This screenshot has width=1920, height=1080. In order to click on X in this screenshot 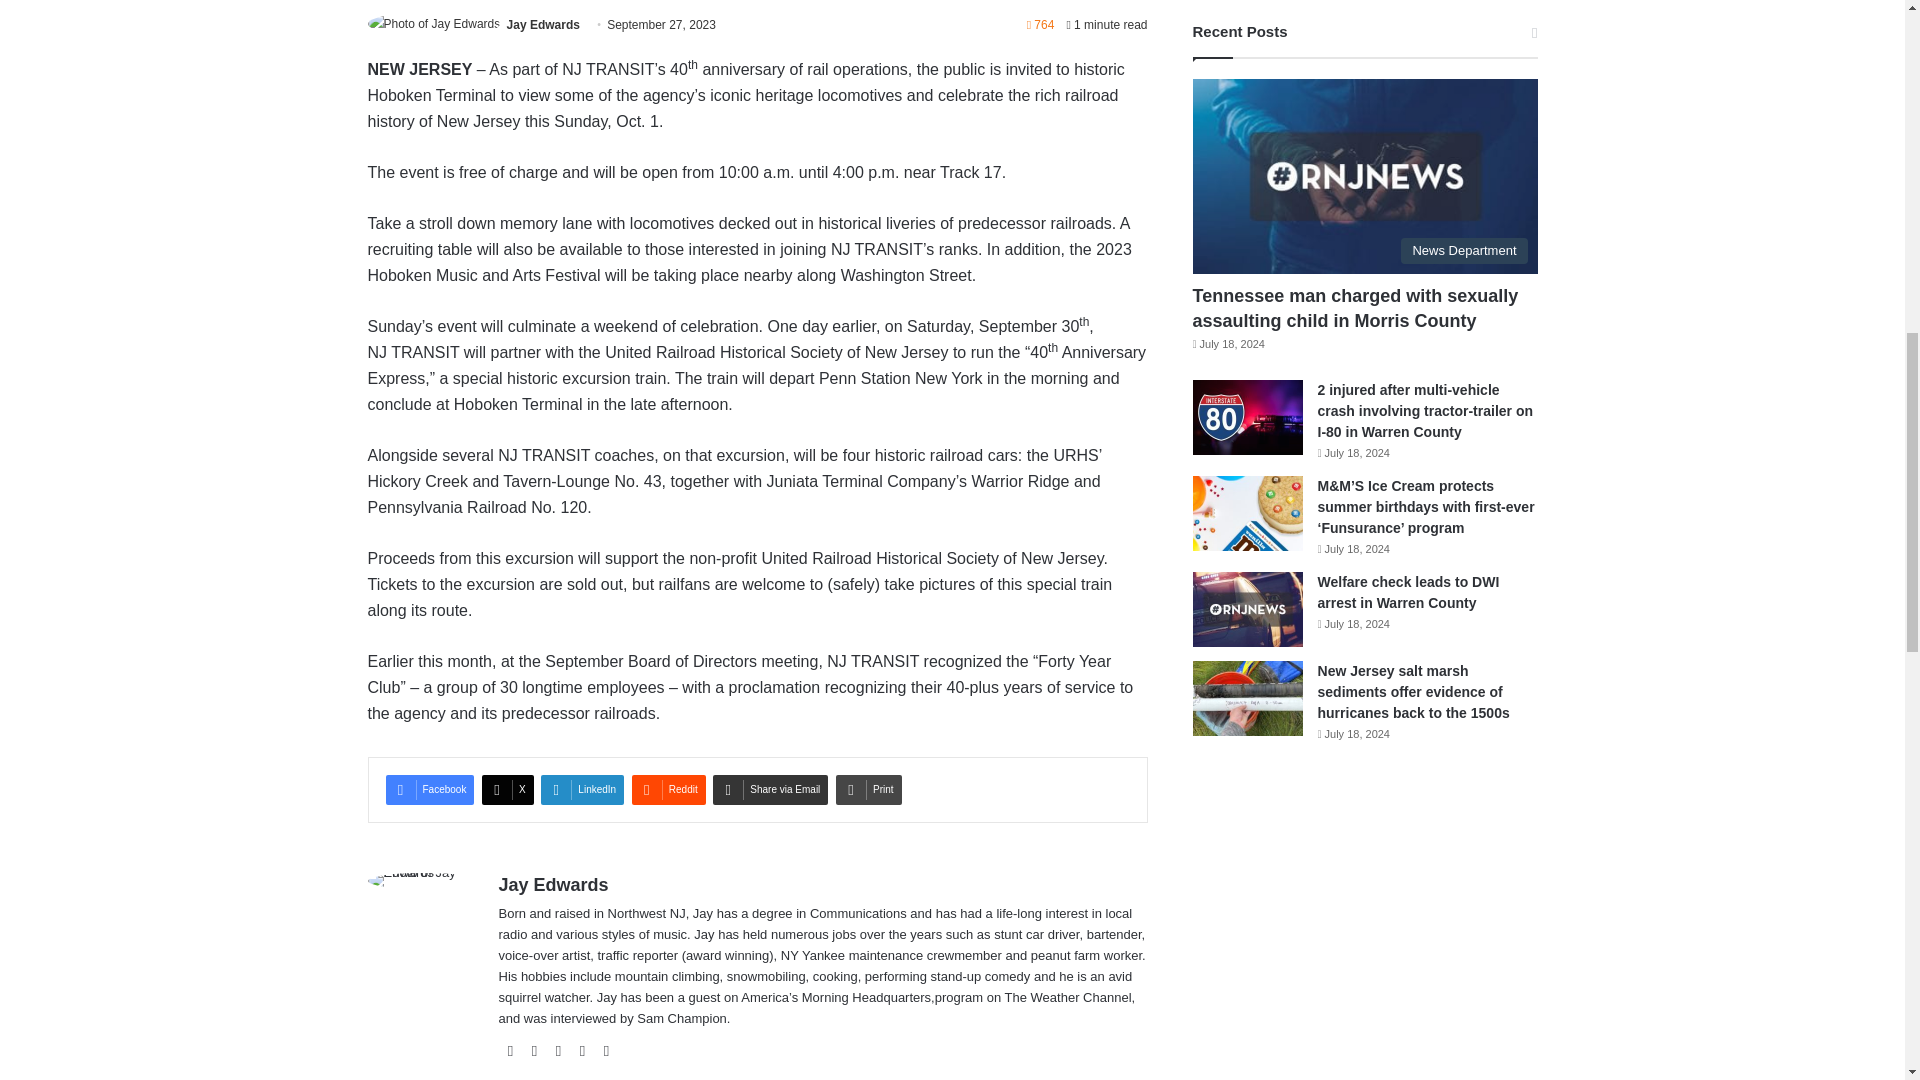, I will do `click(507, 790)`.